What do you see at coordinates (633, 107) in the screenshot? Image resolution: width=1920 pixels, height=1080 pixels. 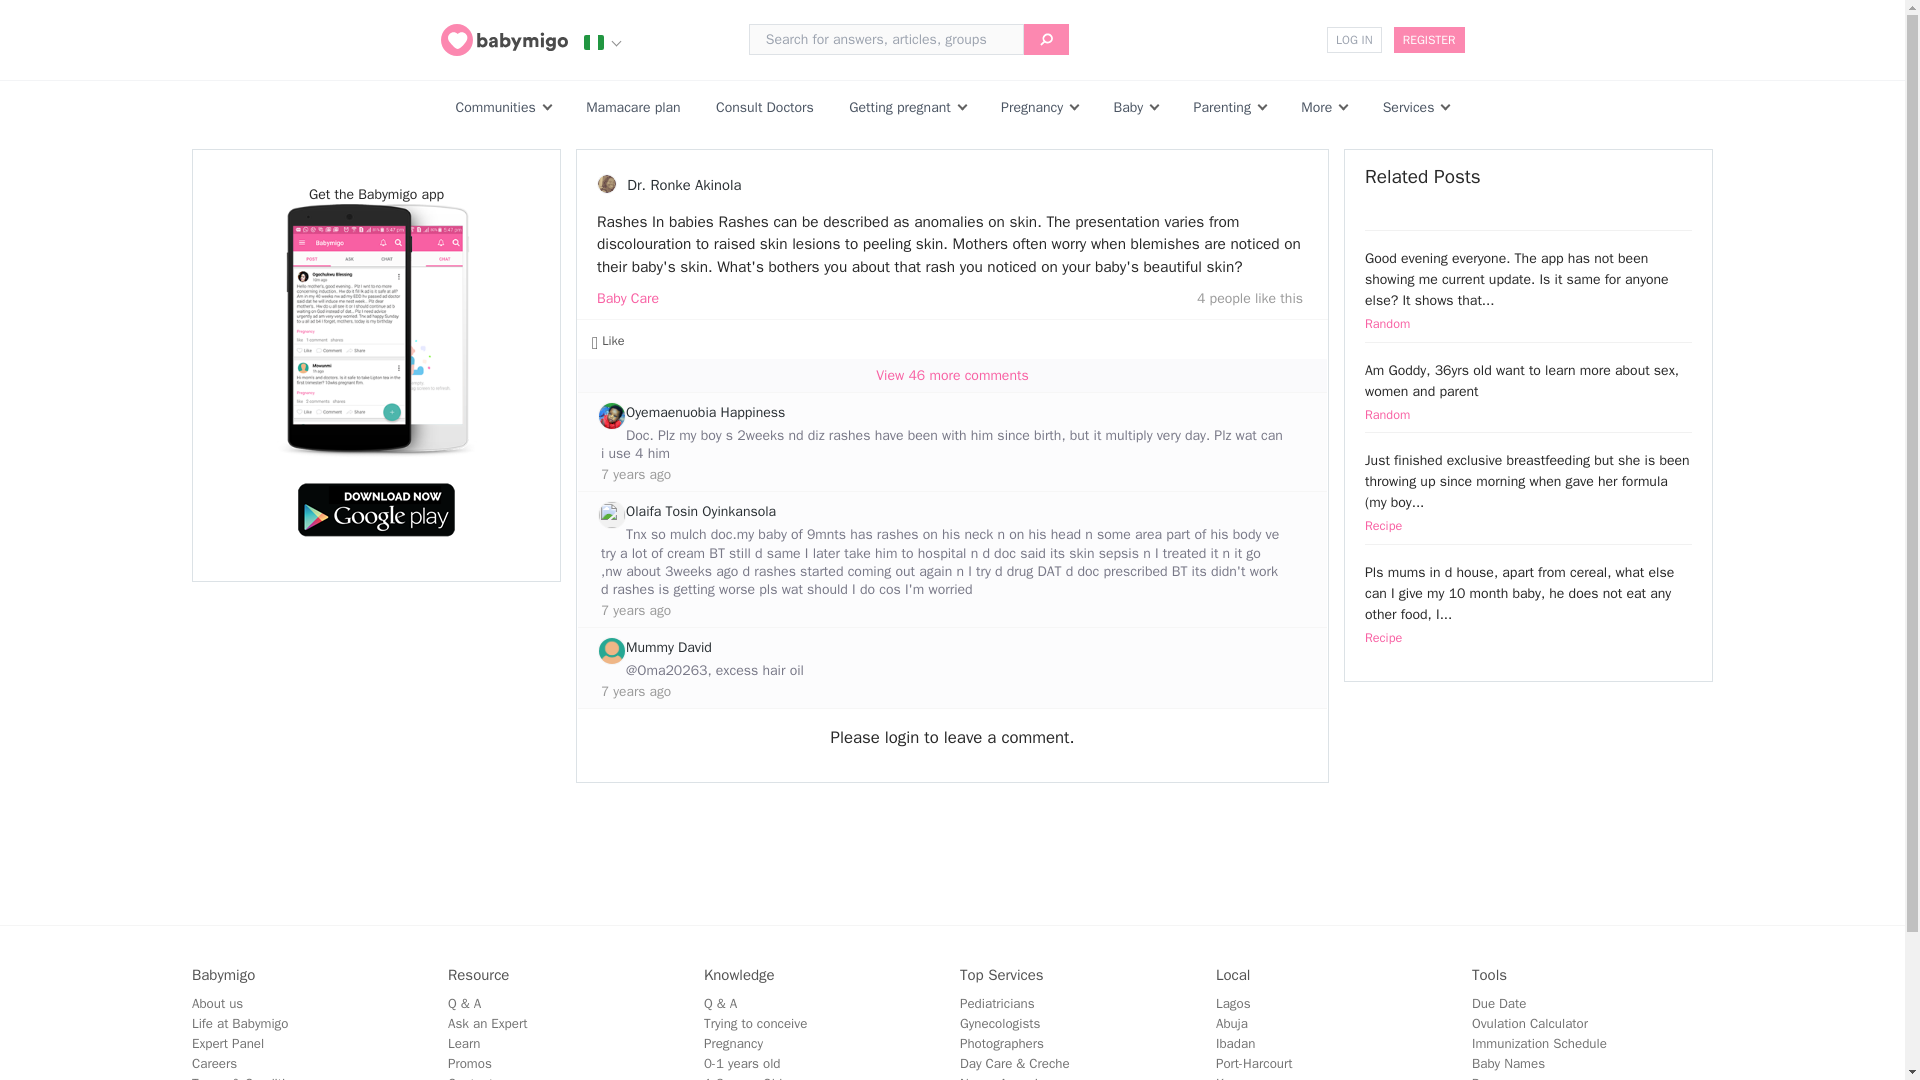 I see `Mamacare plan` at bounding box center [633, 107].